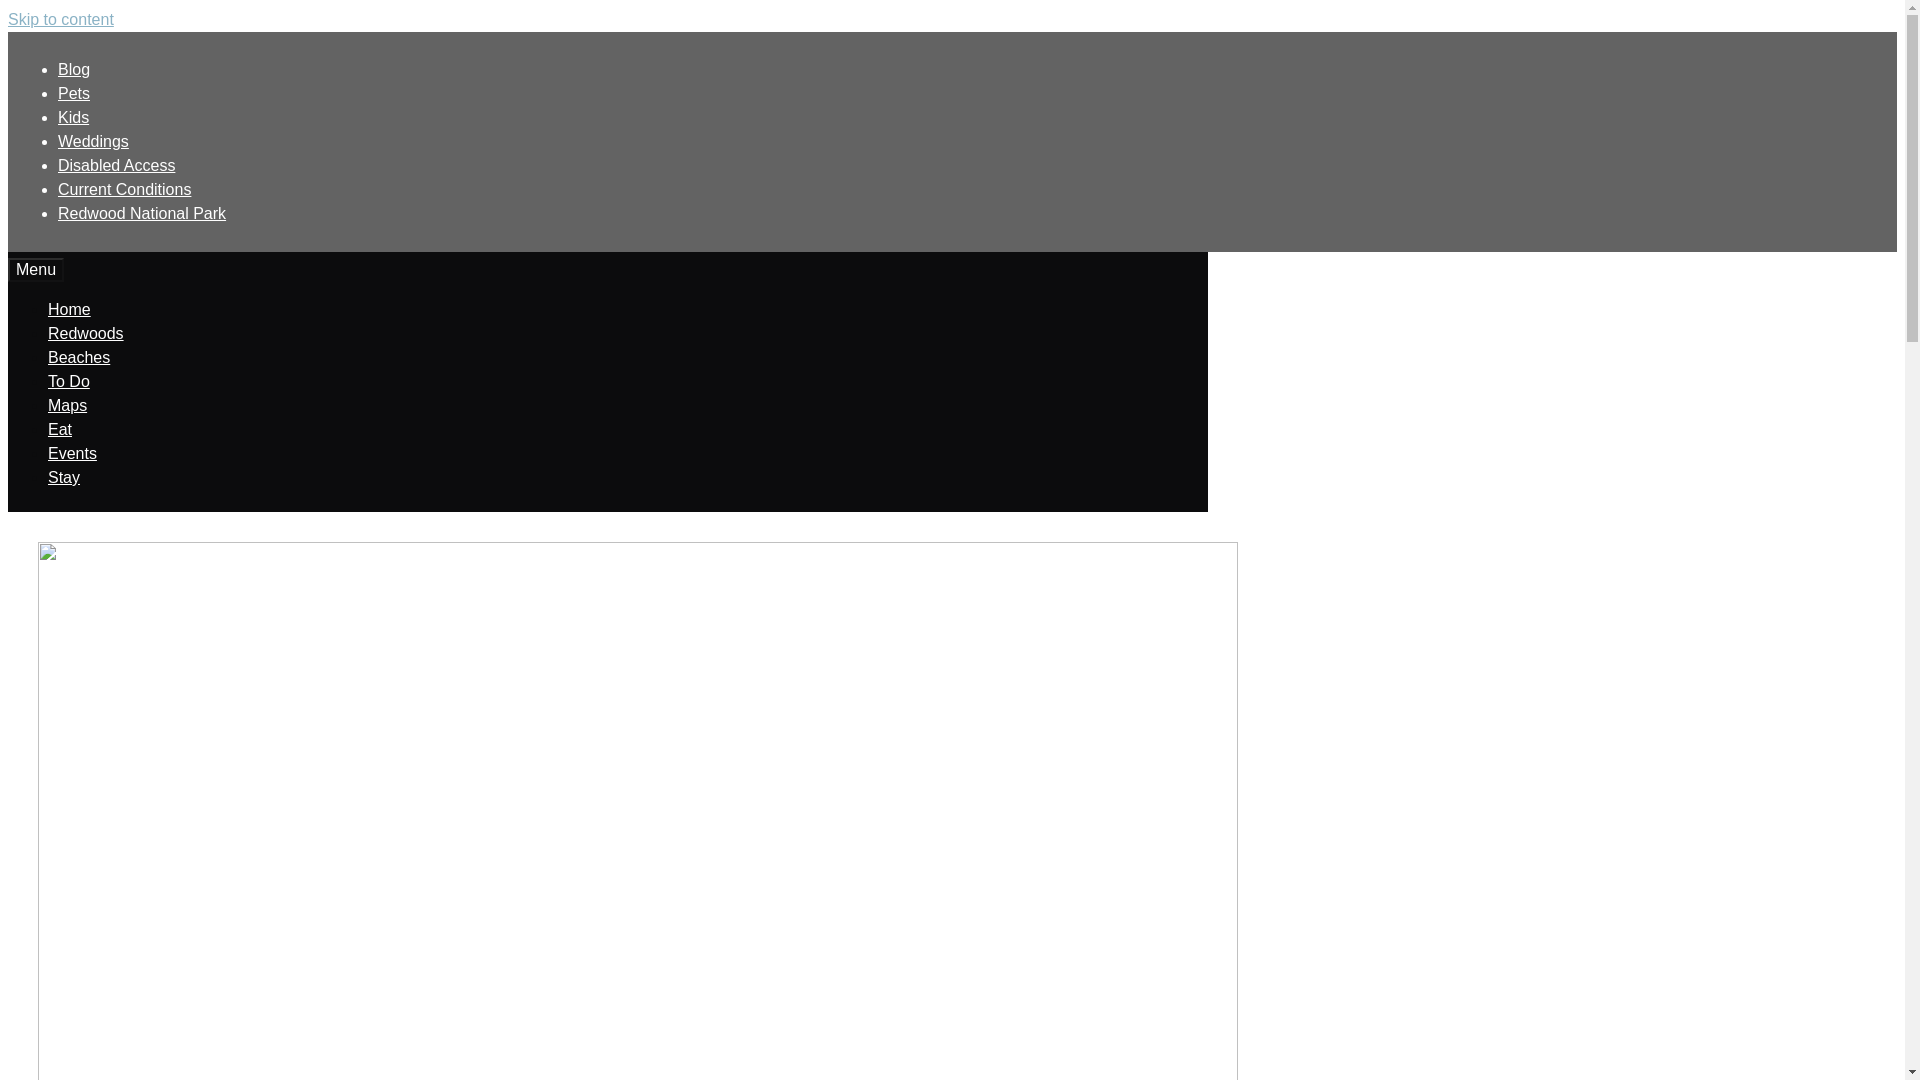 The height and width of the screenshot is (1080, 1920). I want to click on Redwoods, so click(1034, 116).